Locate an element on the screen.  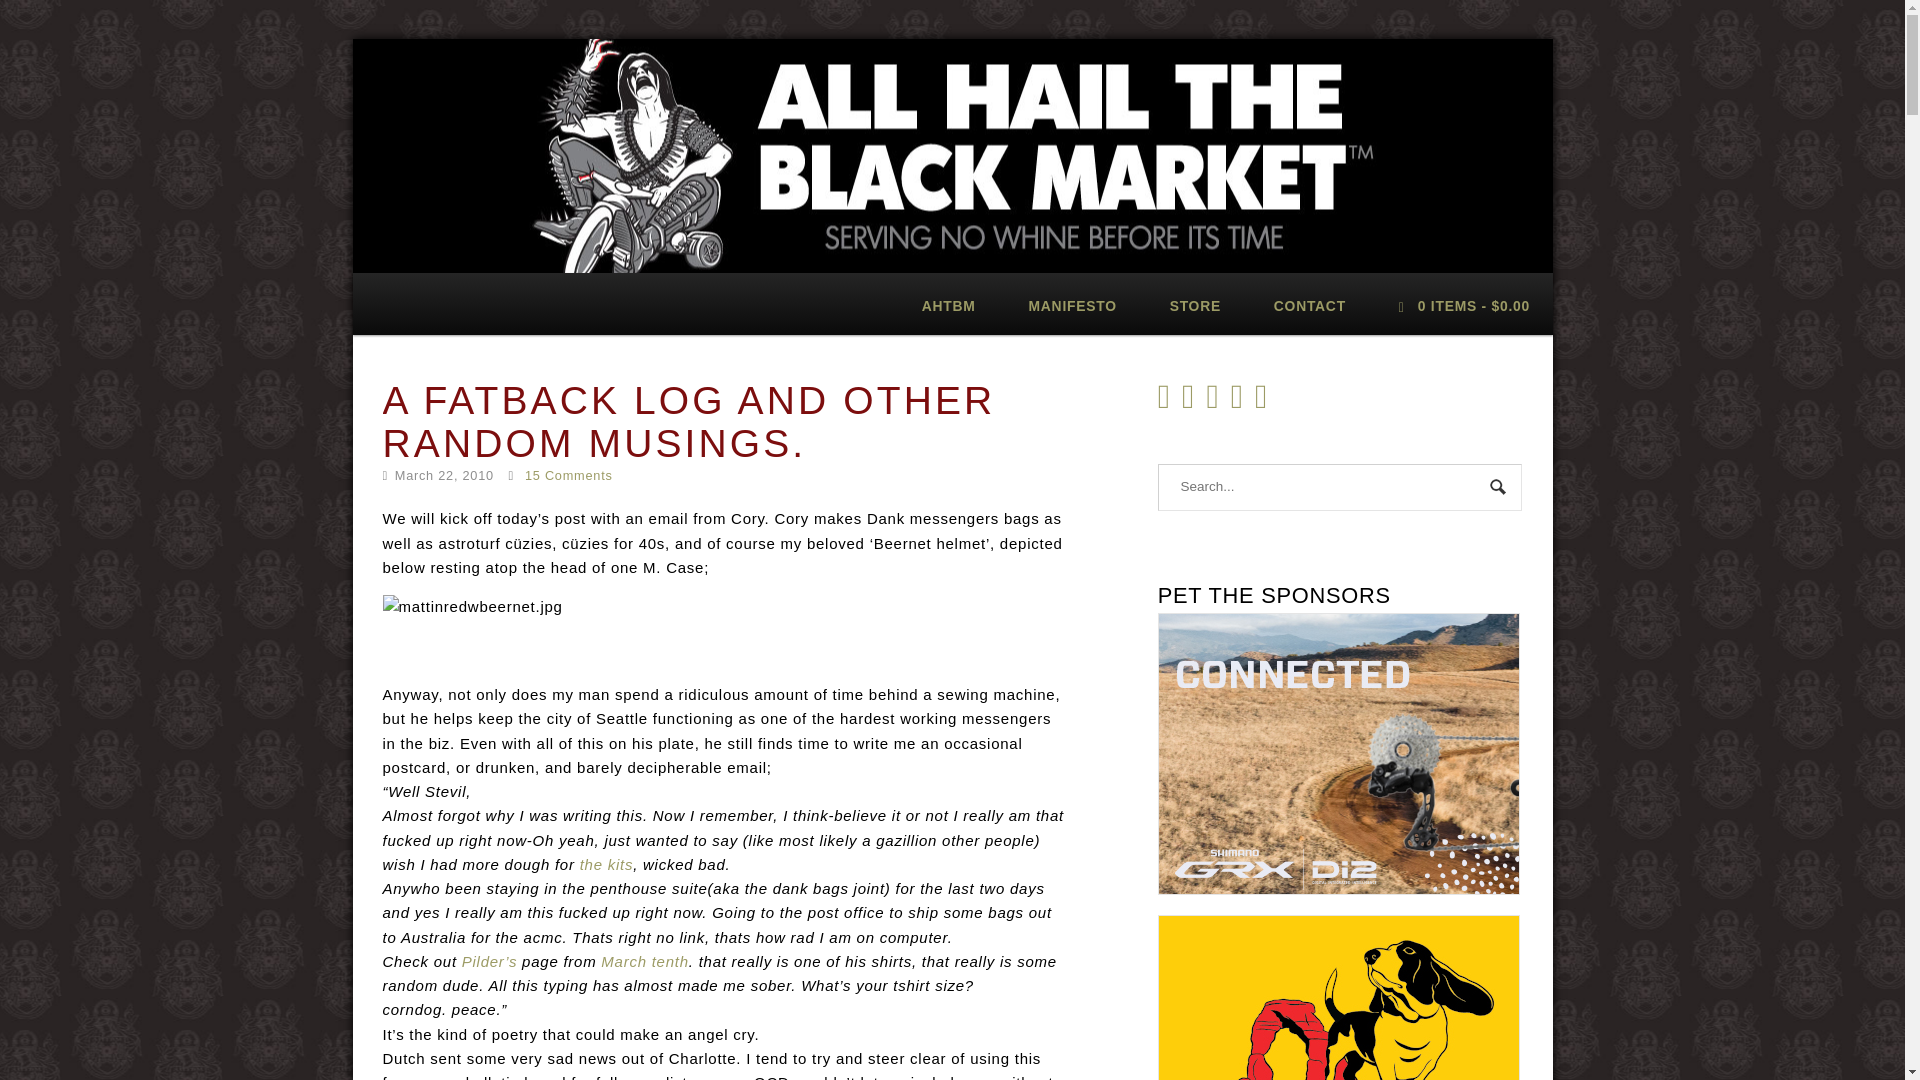
Search is located at coordinates (1499, 488).